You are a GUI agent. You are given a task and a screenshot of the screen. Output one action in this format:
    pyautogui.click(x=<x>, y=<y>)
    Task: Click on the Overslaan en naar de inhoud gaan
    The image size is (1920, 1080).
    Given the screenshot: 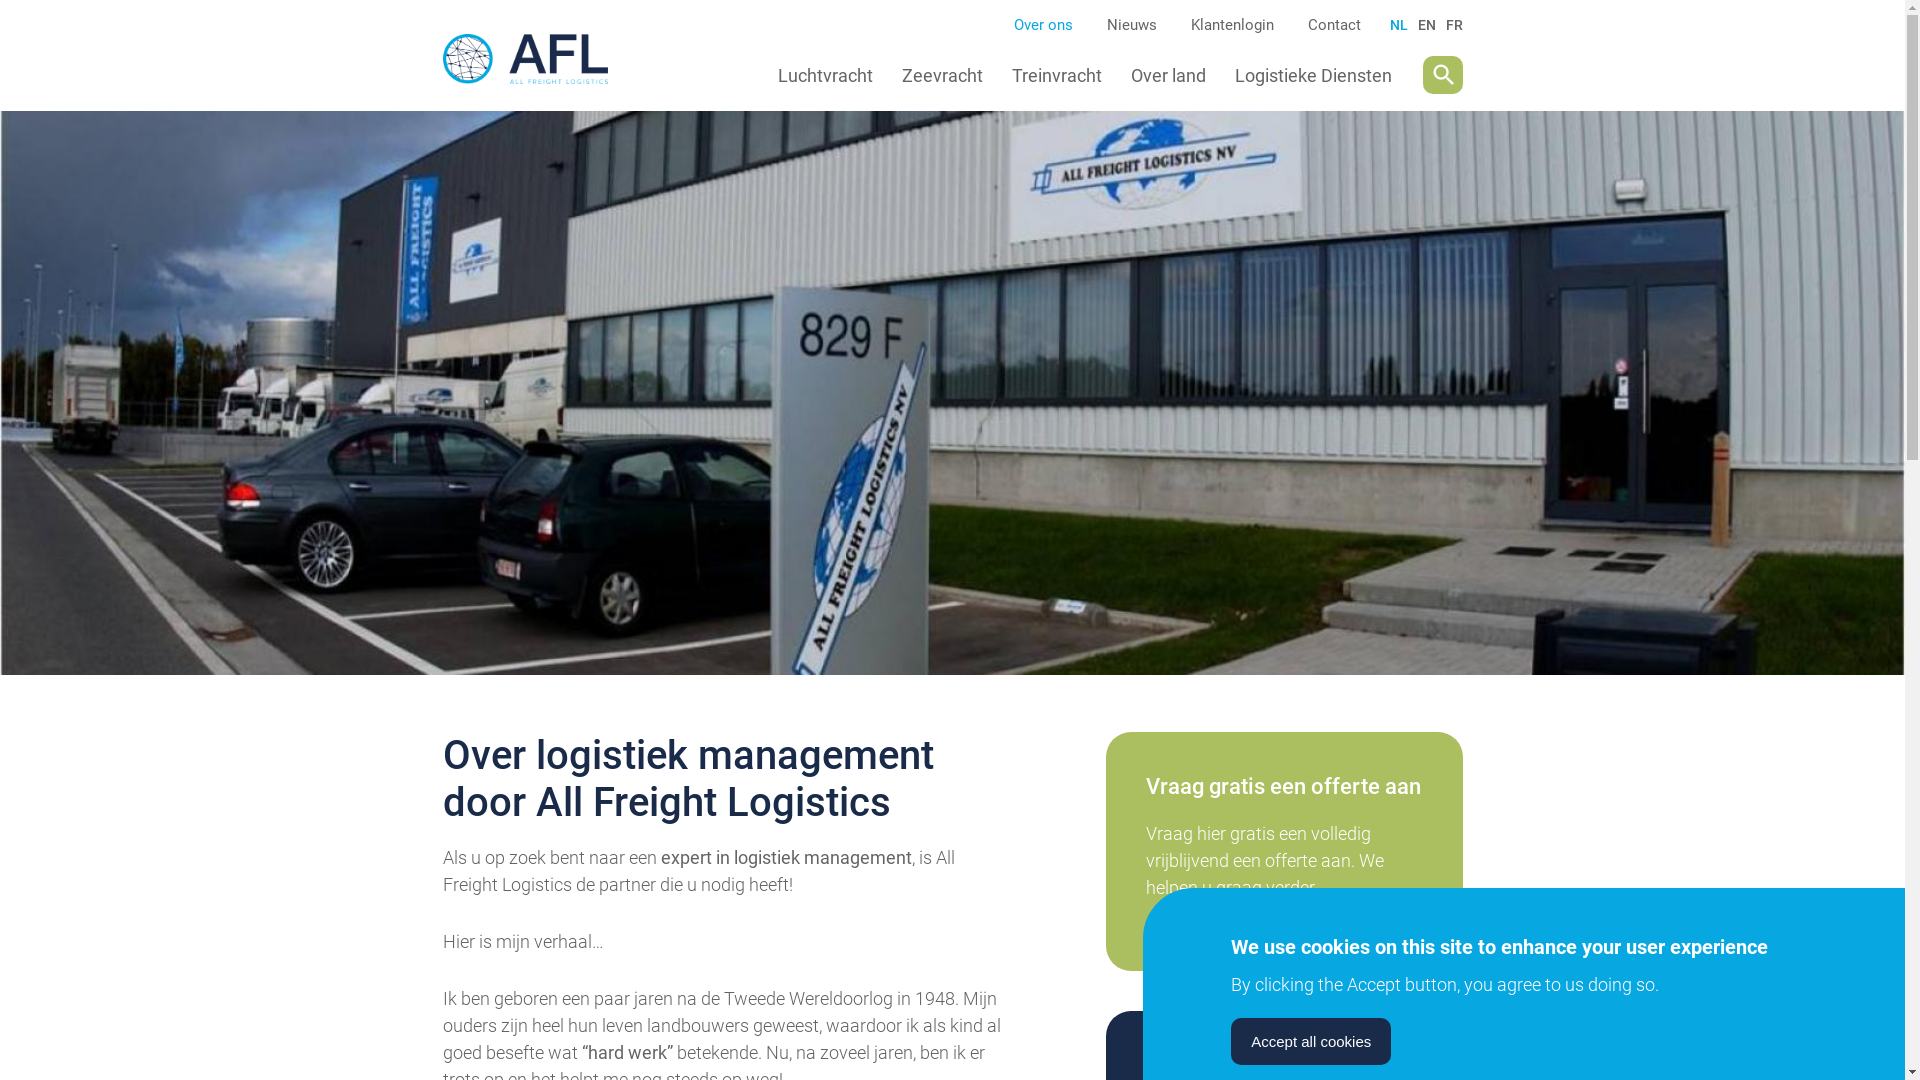 What is the action you would take?
    pyautogui.click(x=0, y=0)
    